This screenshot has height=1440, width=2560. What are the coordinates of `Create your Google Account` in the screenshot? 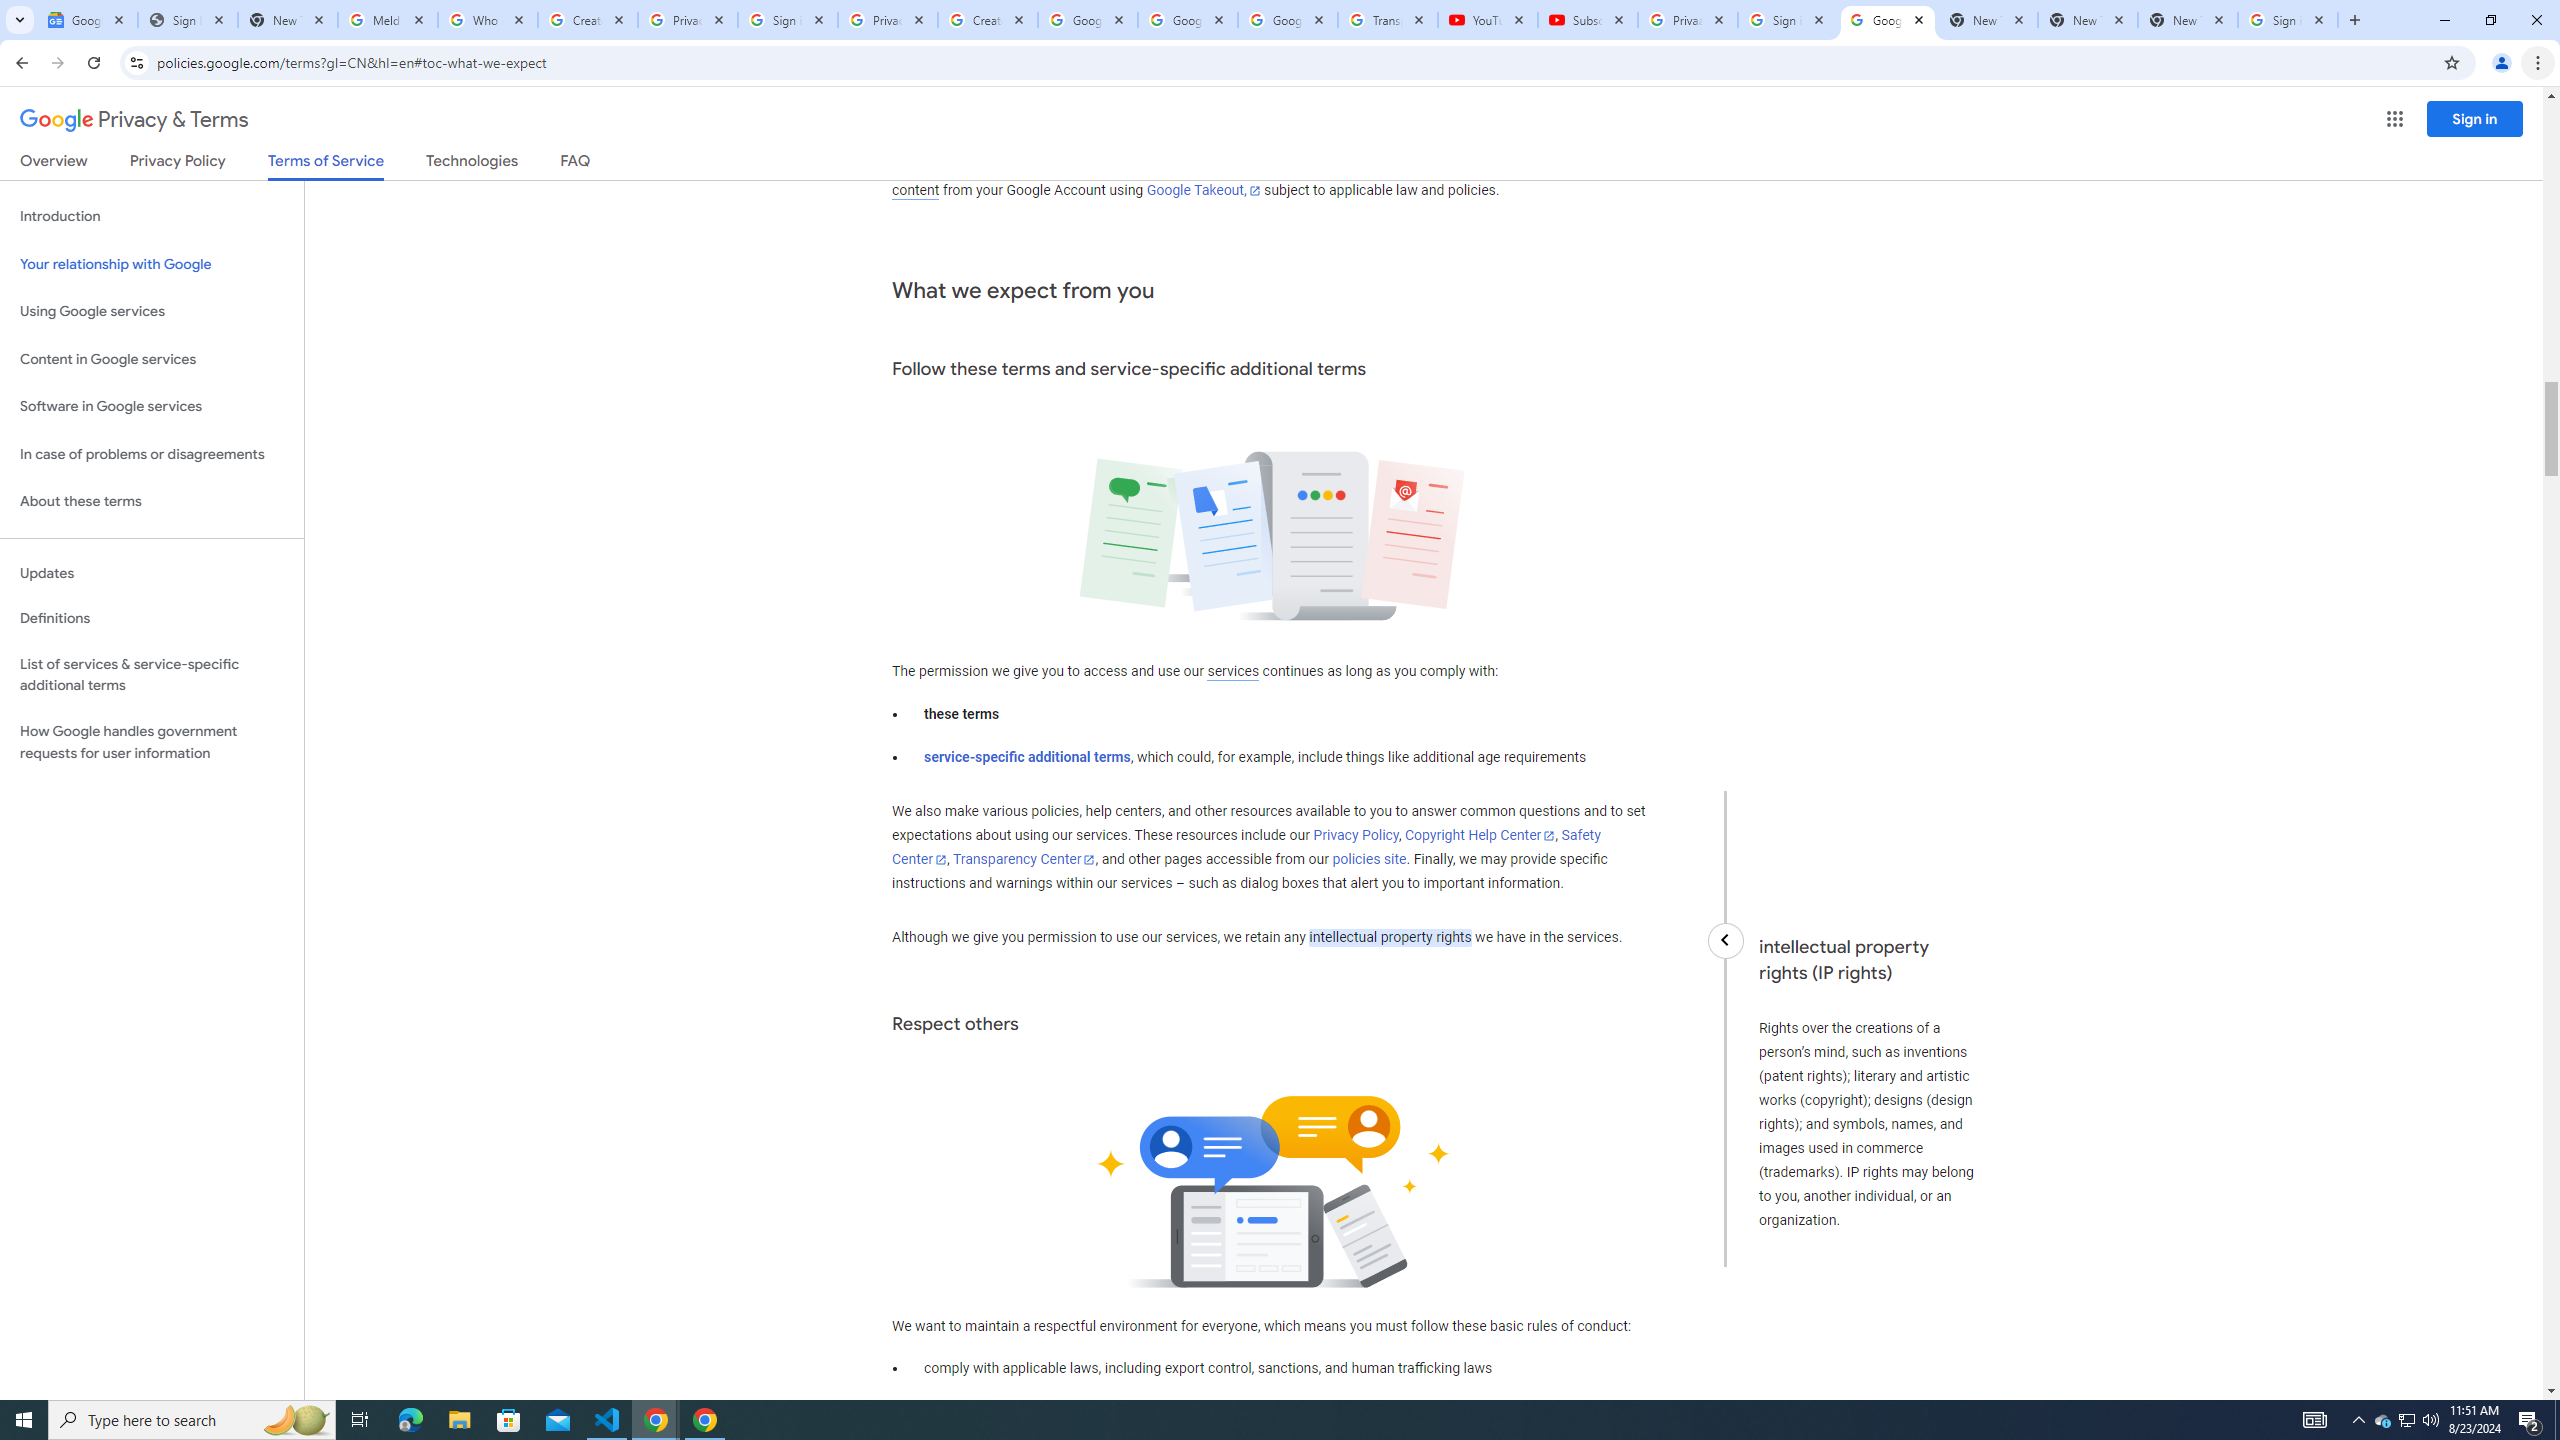 It's located at (988, 20).